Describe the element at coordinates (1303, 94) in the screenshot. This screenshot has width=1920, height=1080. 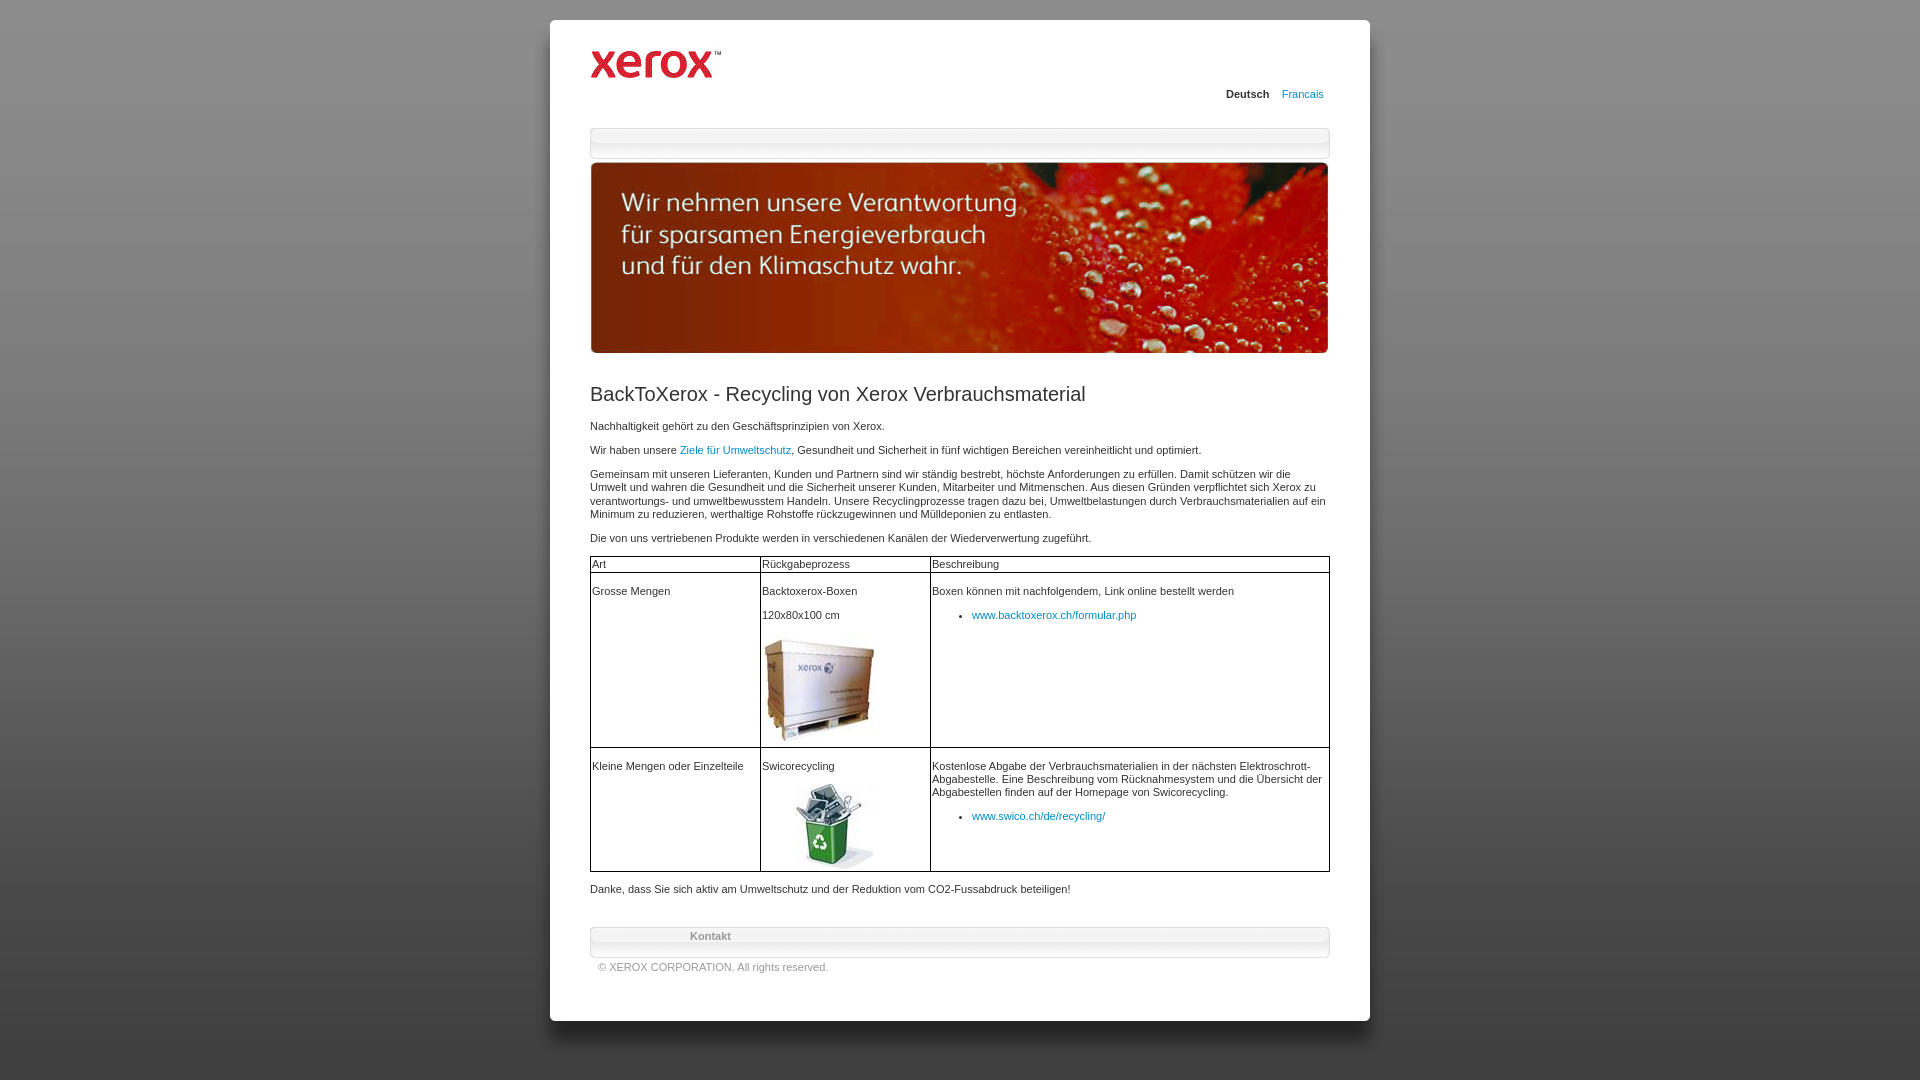
I see `Francais` at that location.